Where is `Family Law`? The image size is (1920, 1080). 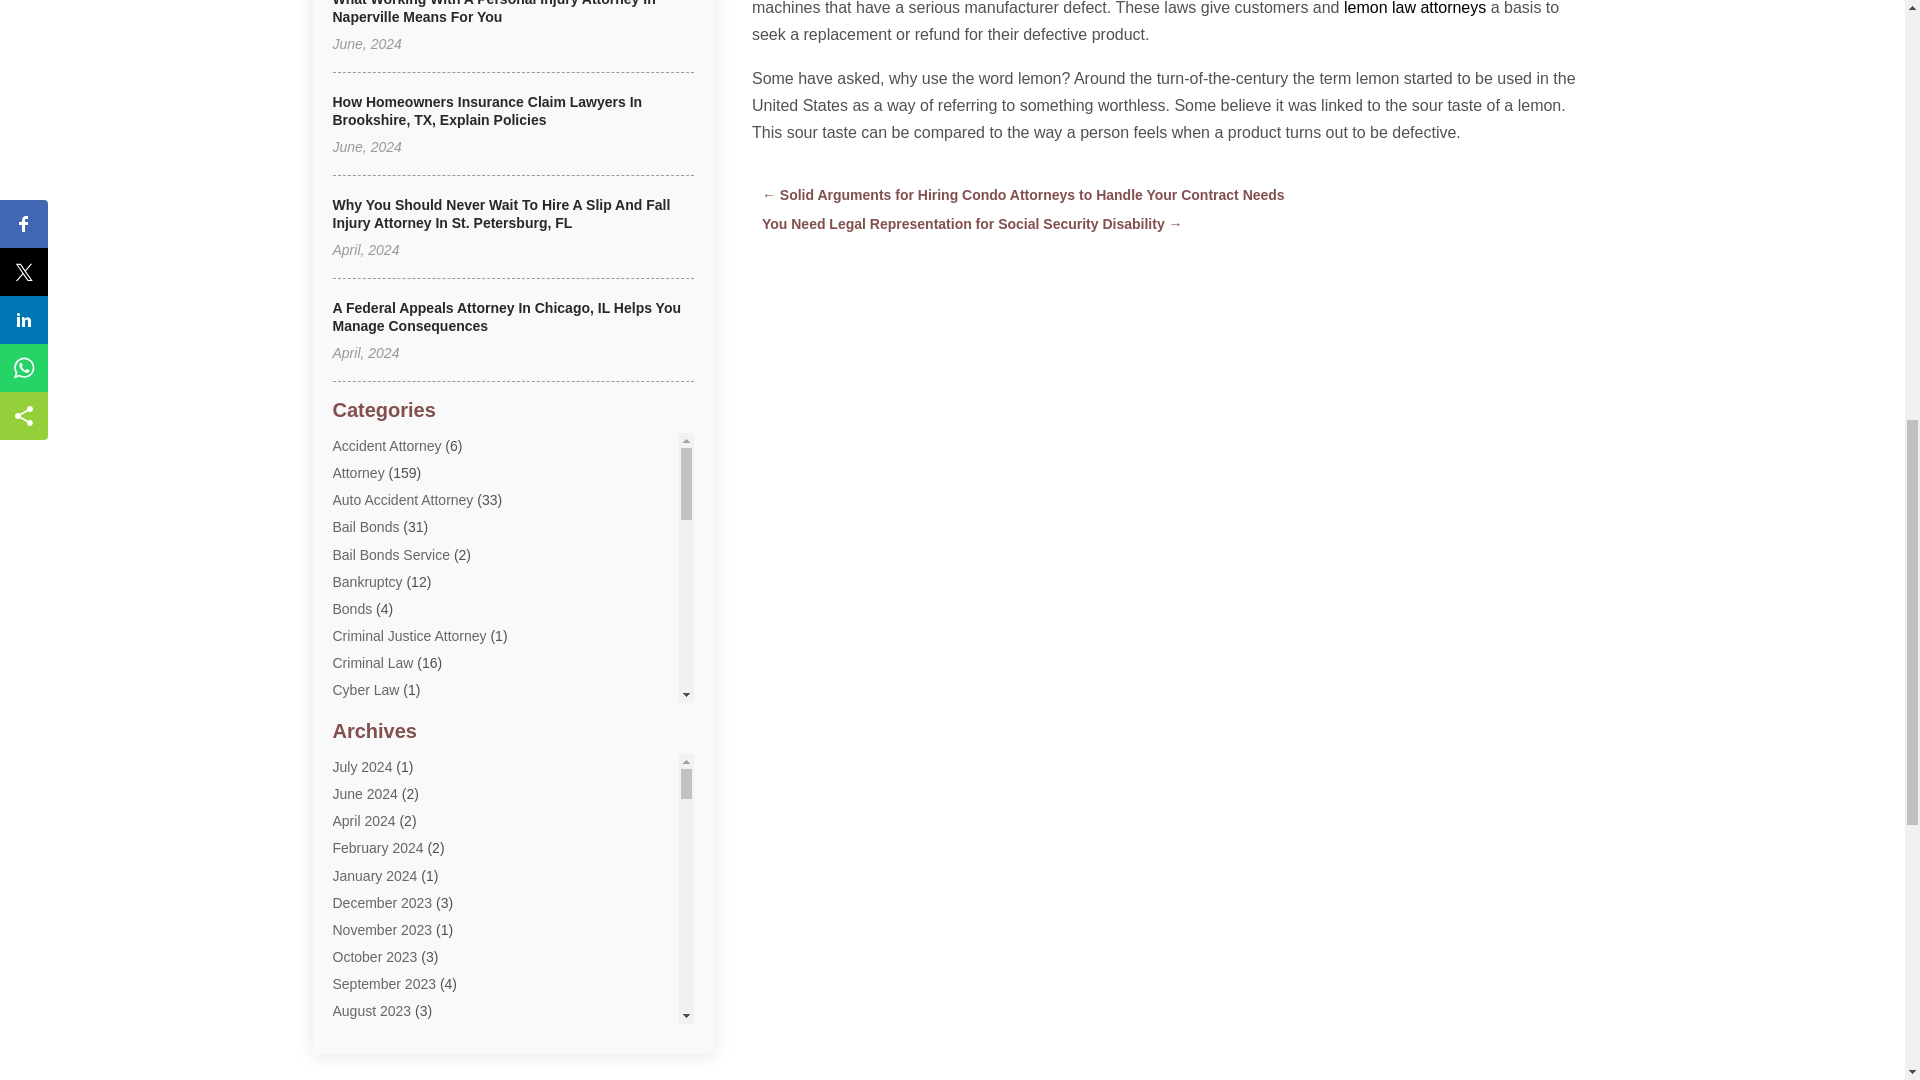 Family Law is located at coordinates (368, 853).